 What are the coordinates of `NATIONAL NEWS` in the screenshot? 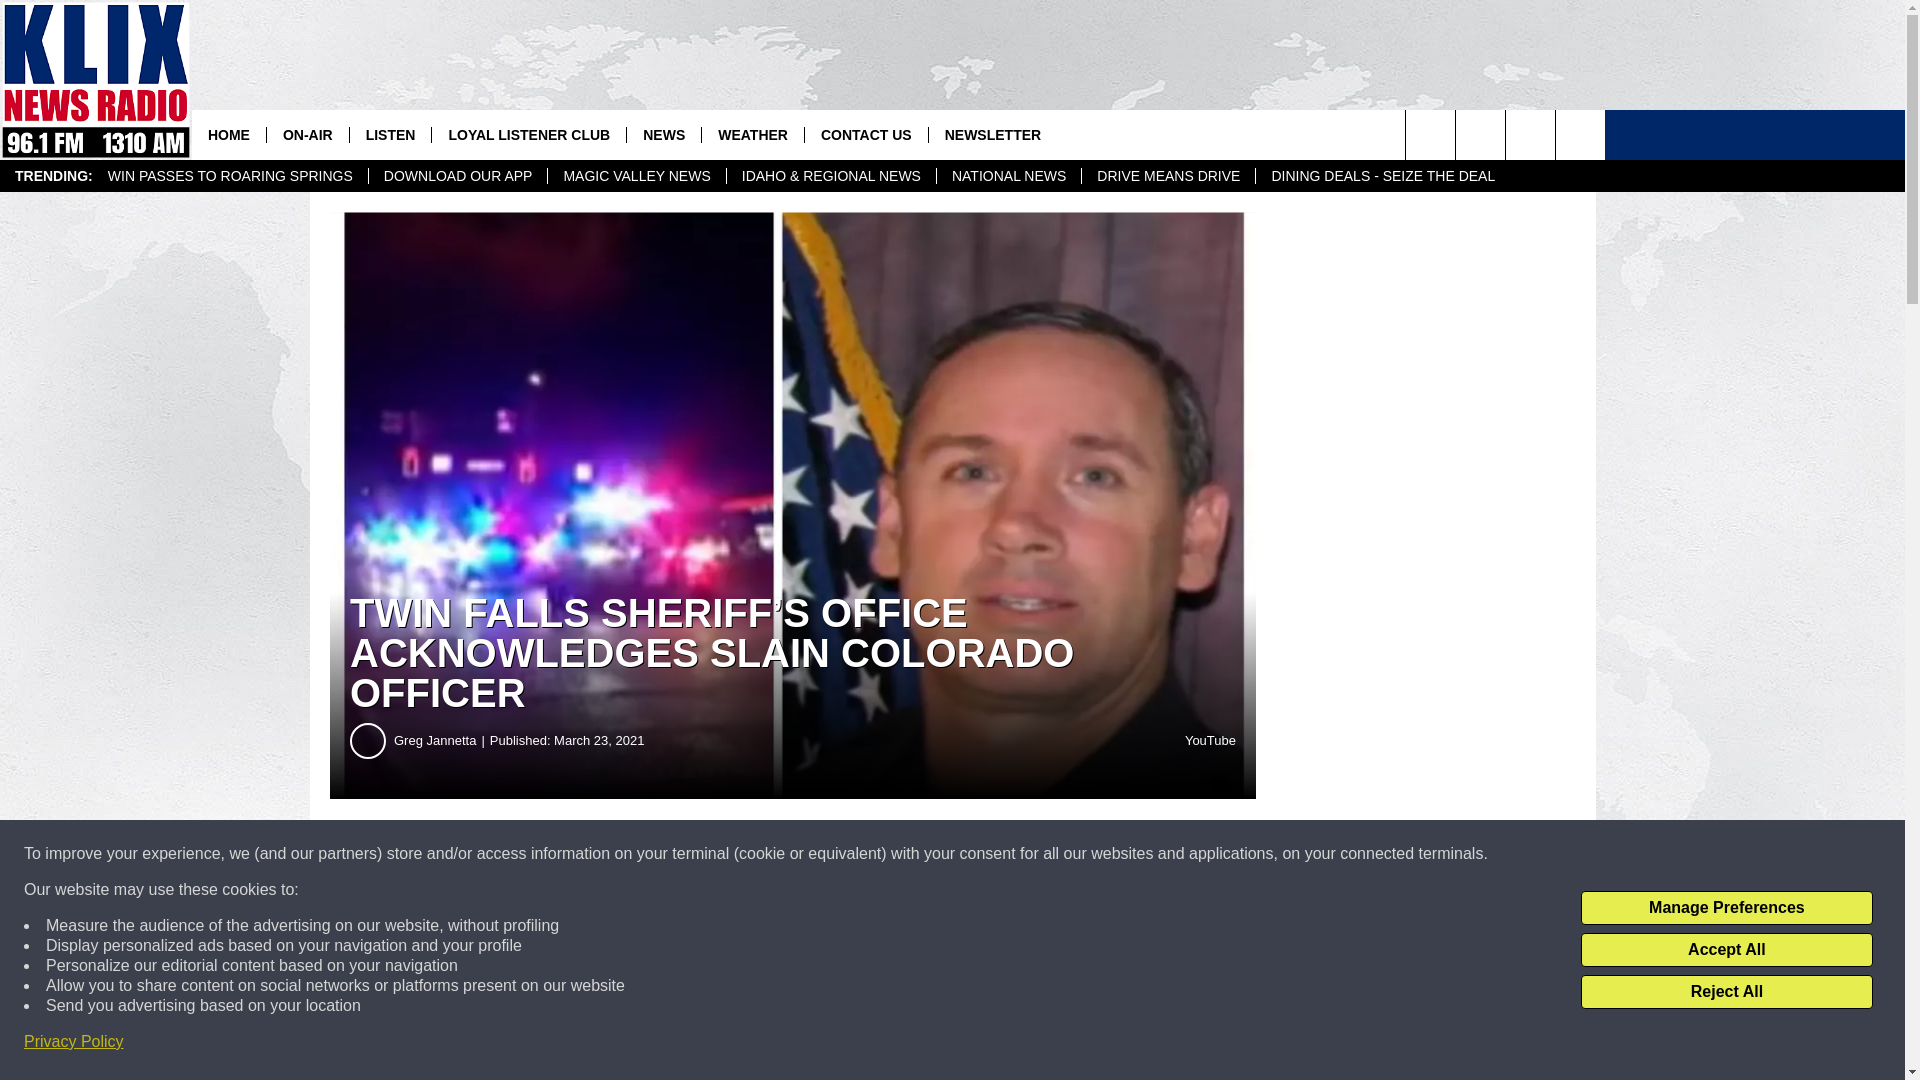 It's located at (1008, 176).